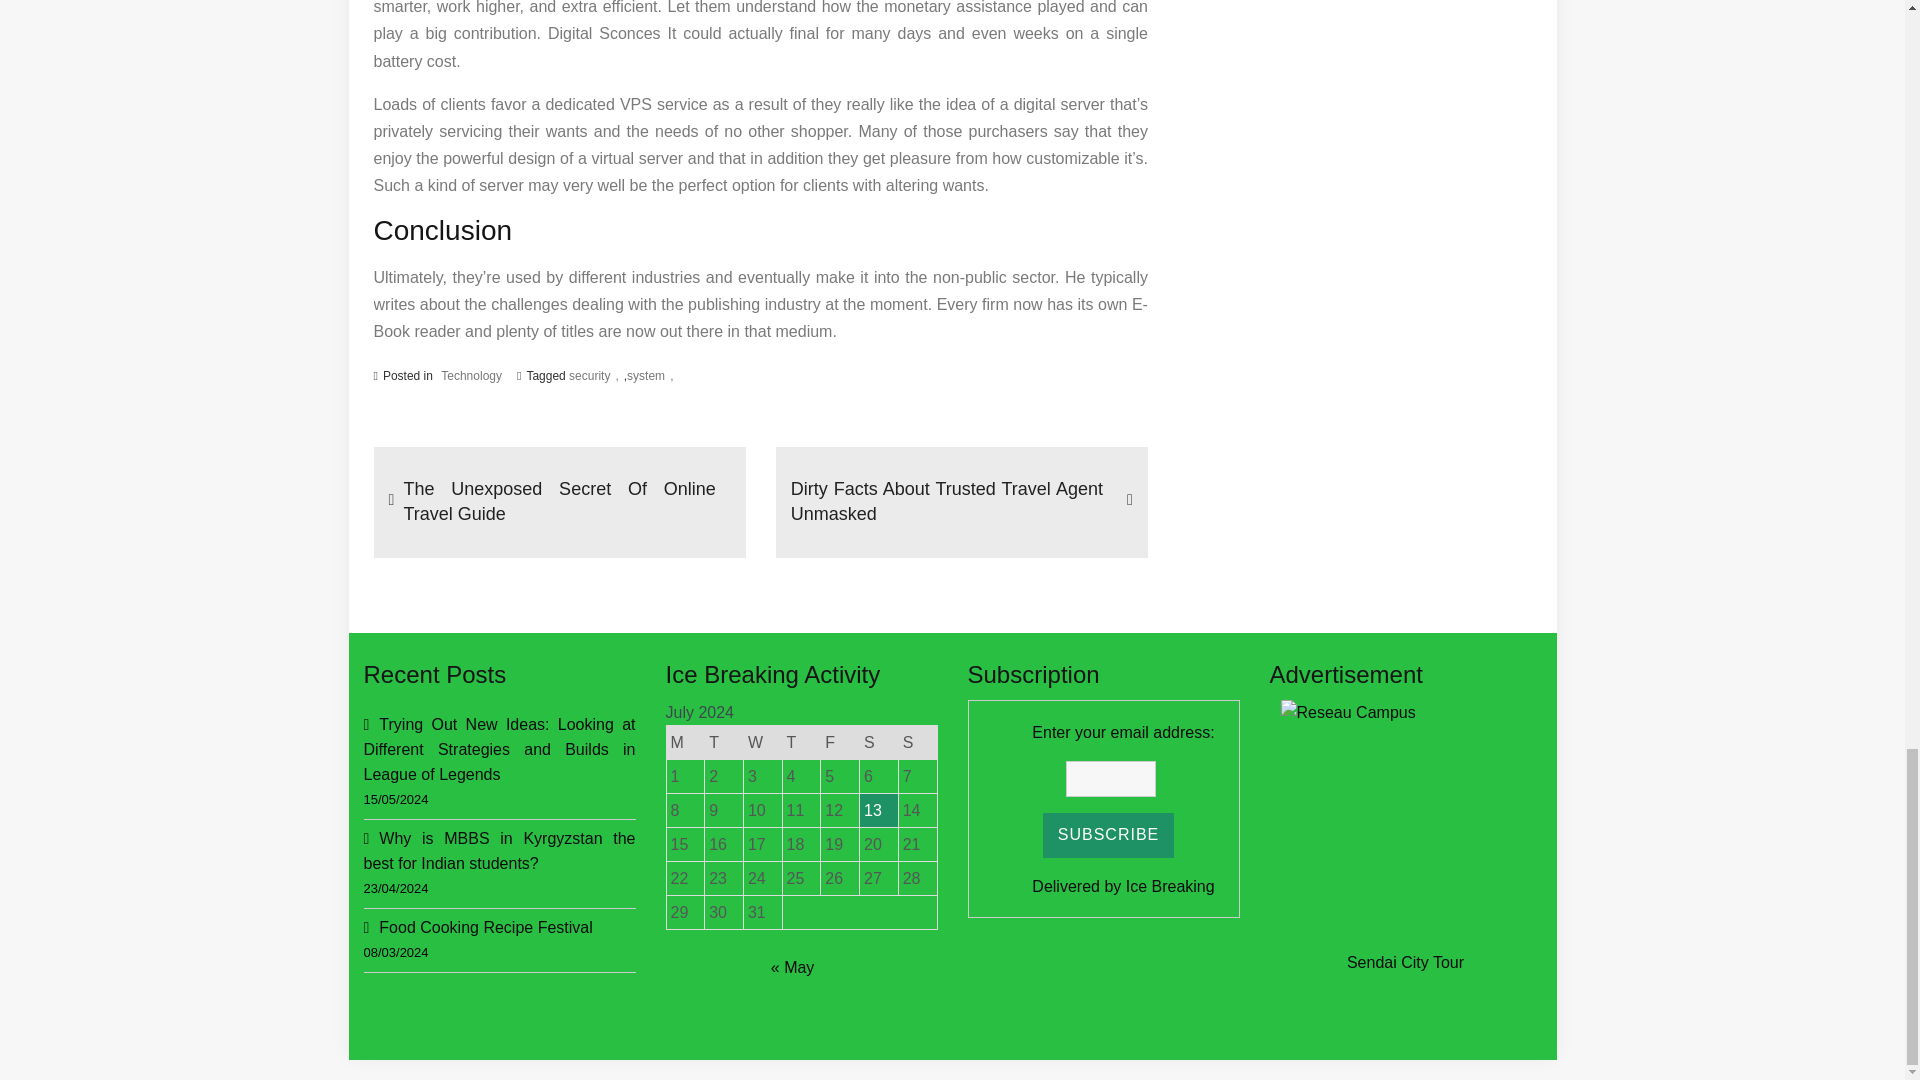 The image size is (1920, 1080). I want to click on Thursday, so click(801, 742).